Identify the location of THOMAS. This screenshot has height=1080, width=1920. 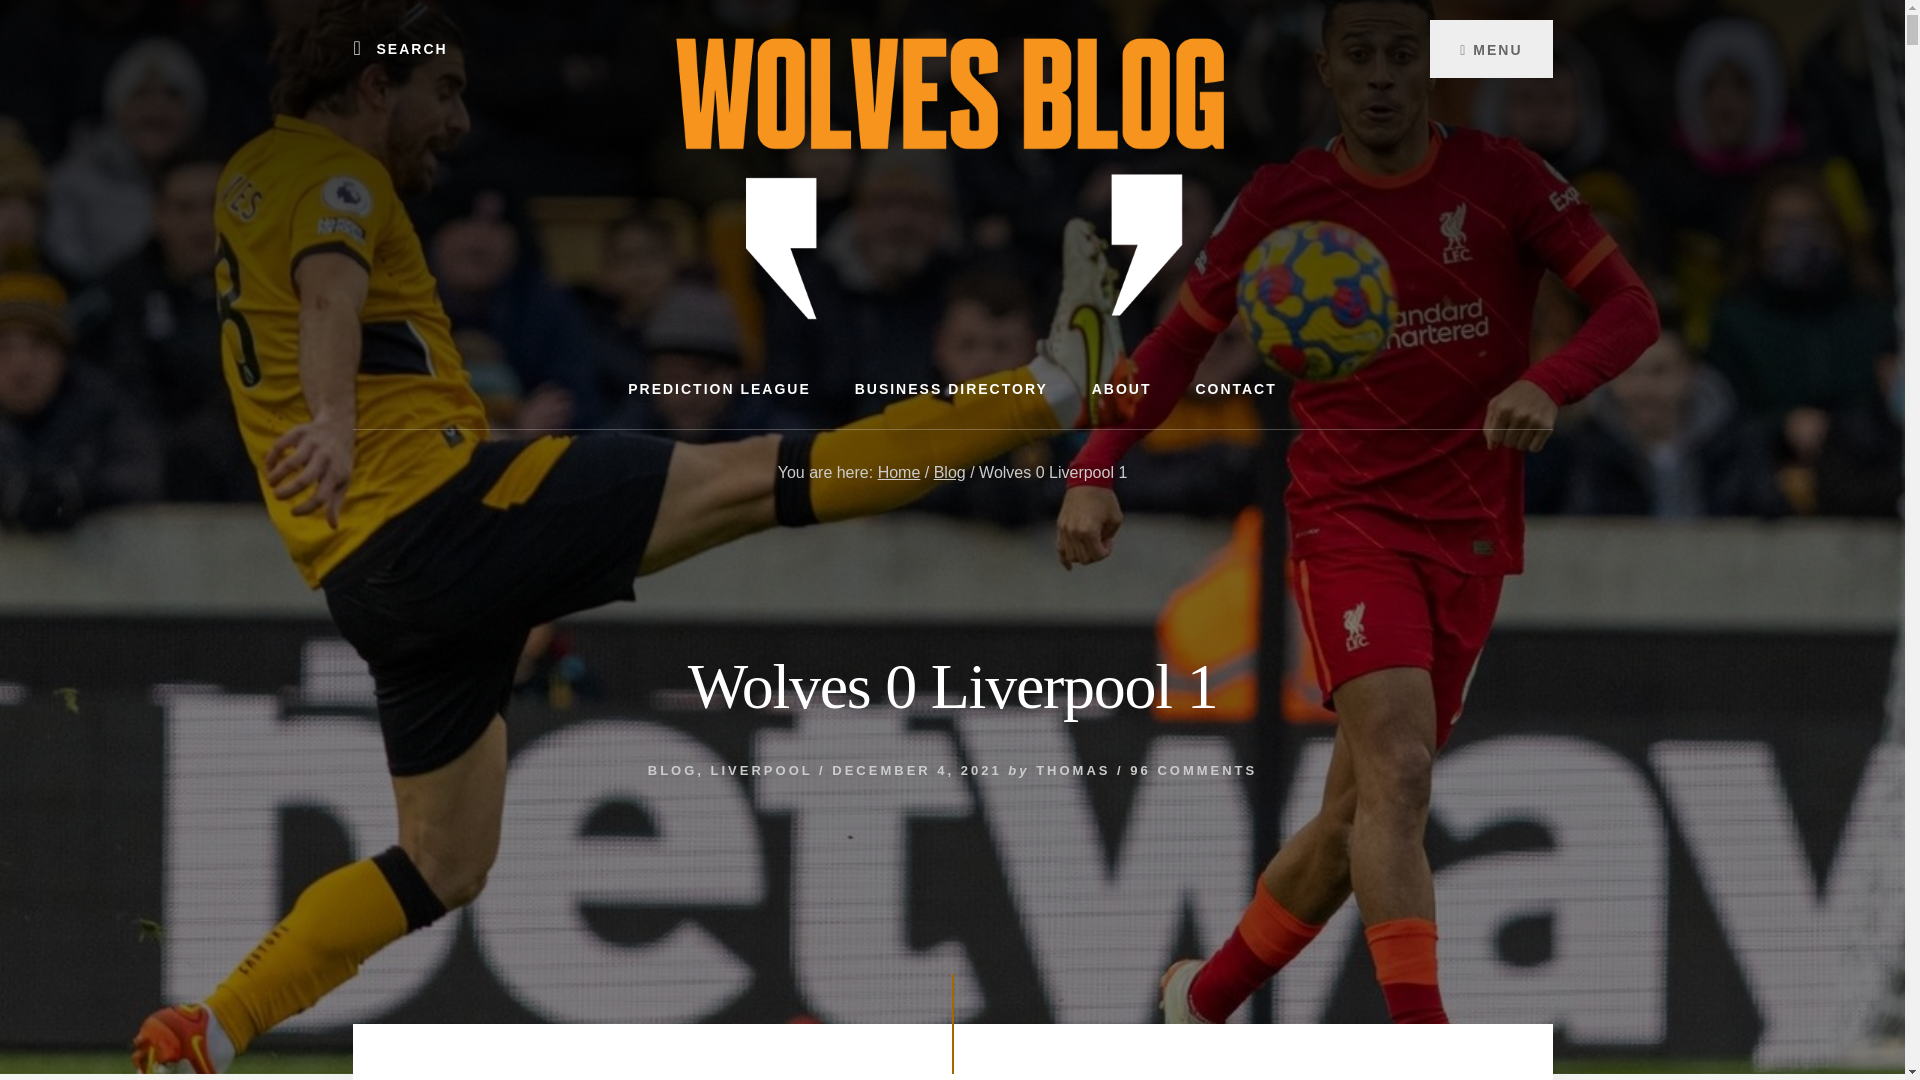
(1072, 770).